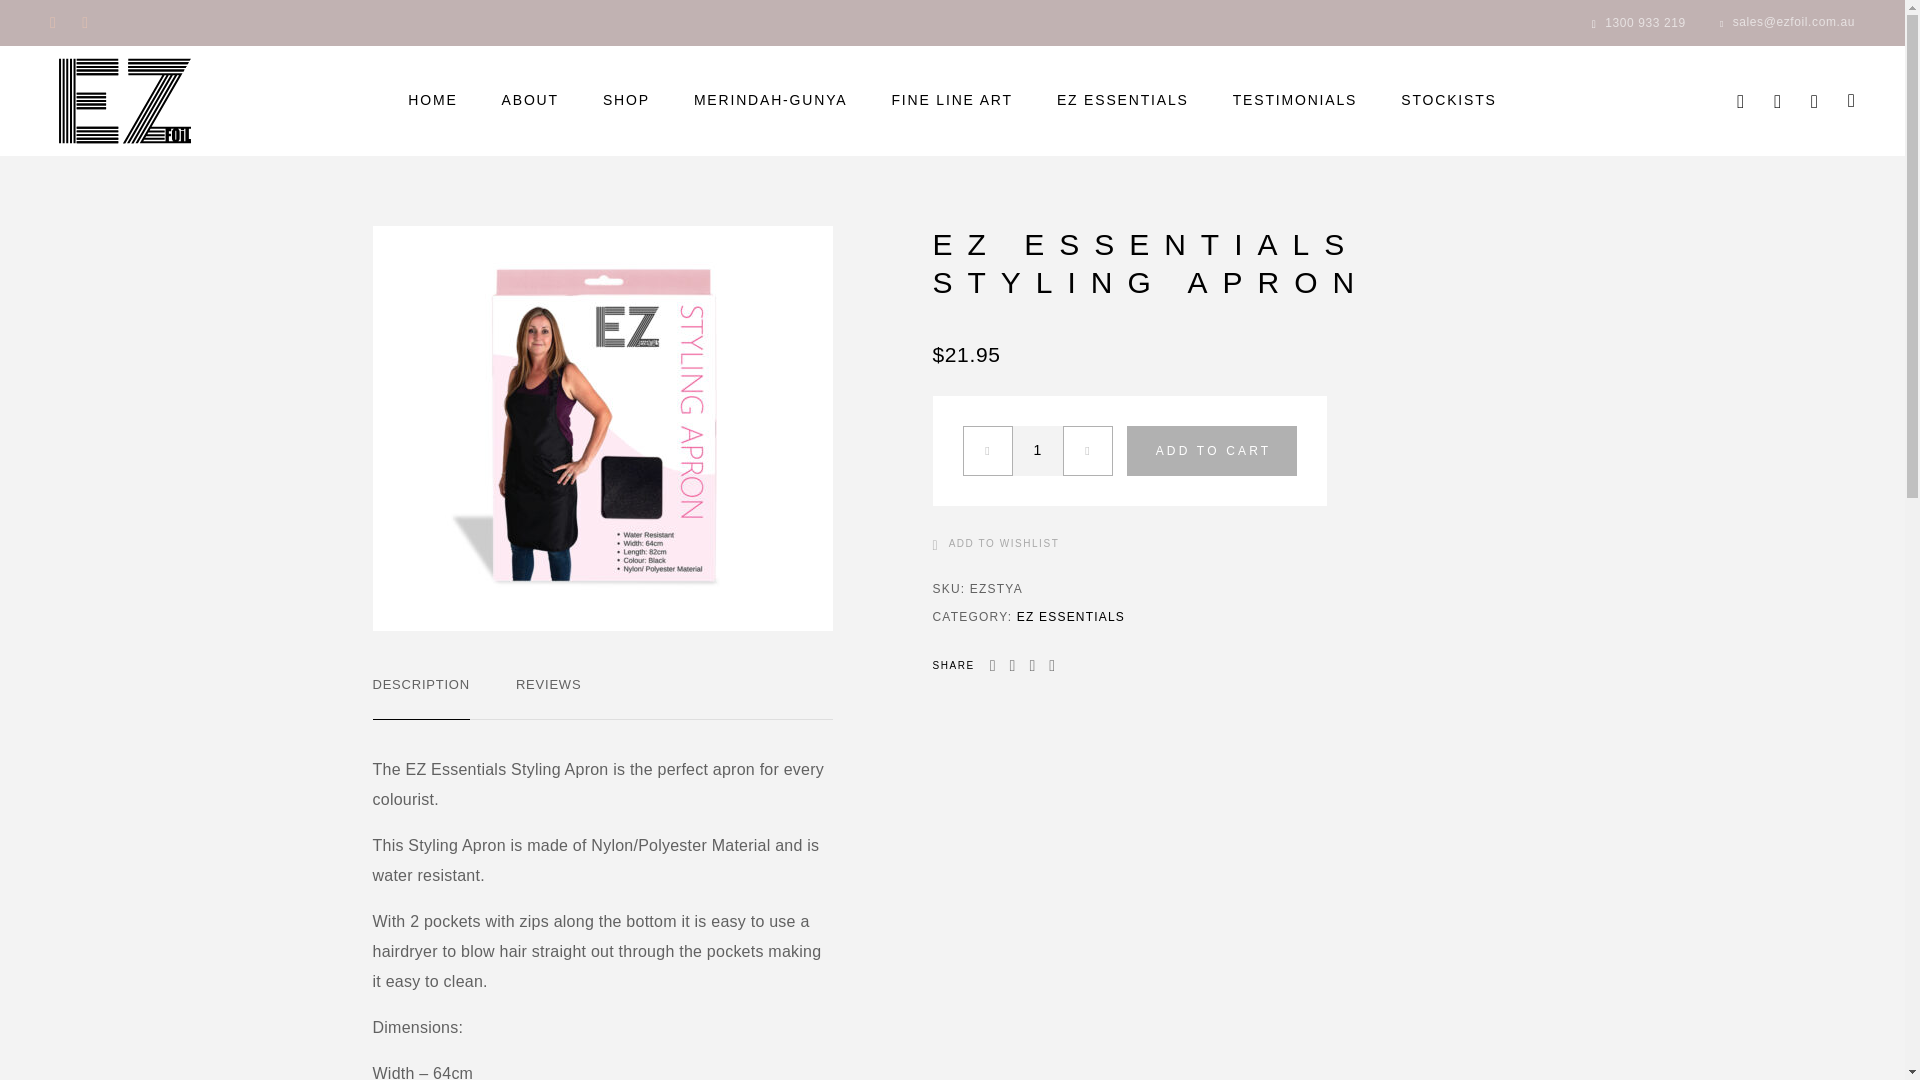 Image resolution: width=1920 pixels, height=1080 pixels. Describe the element at coordinates (992, 666) in the screenshot. I see `Share on Facebook` at that location.